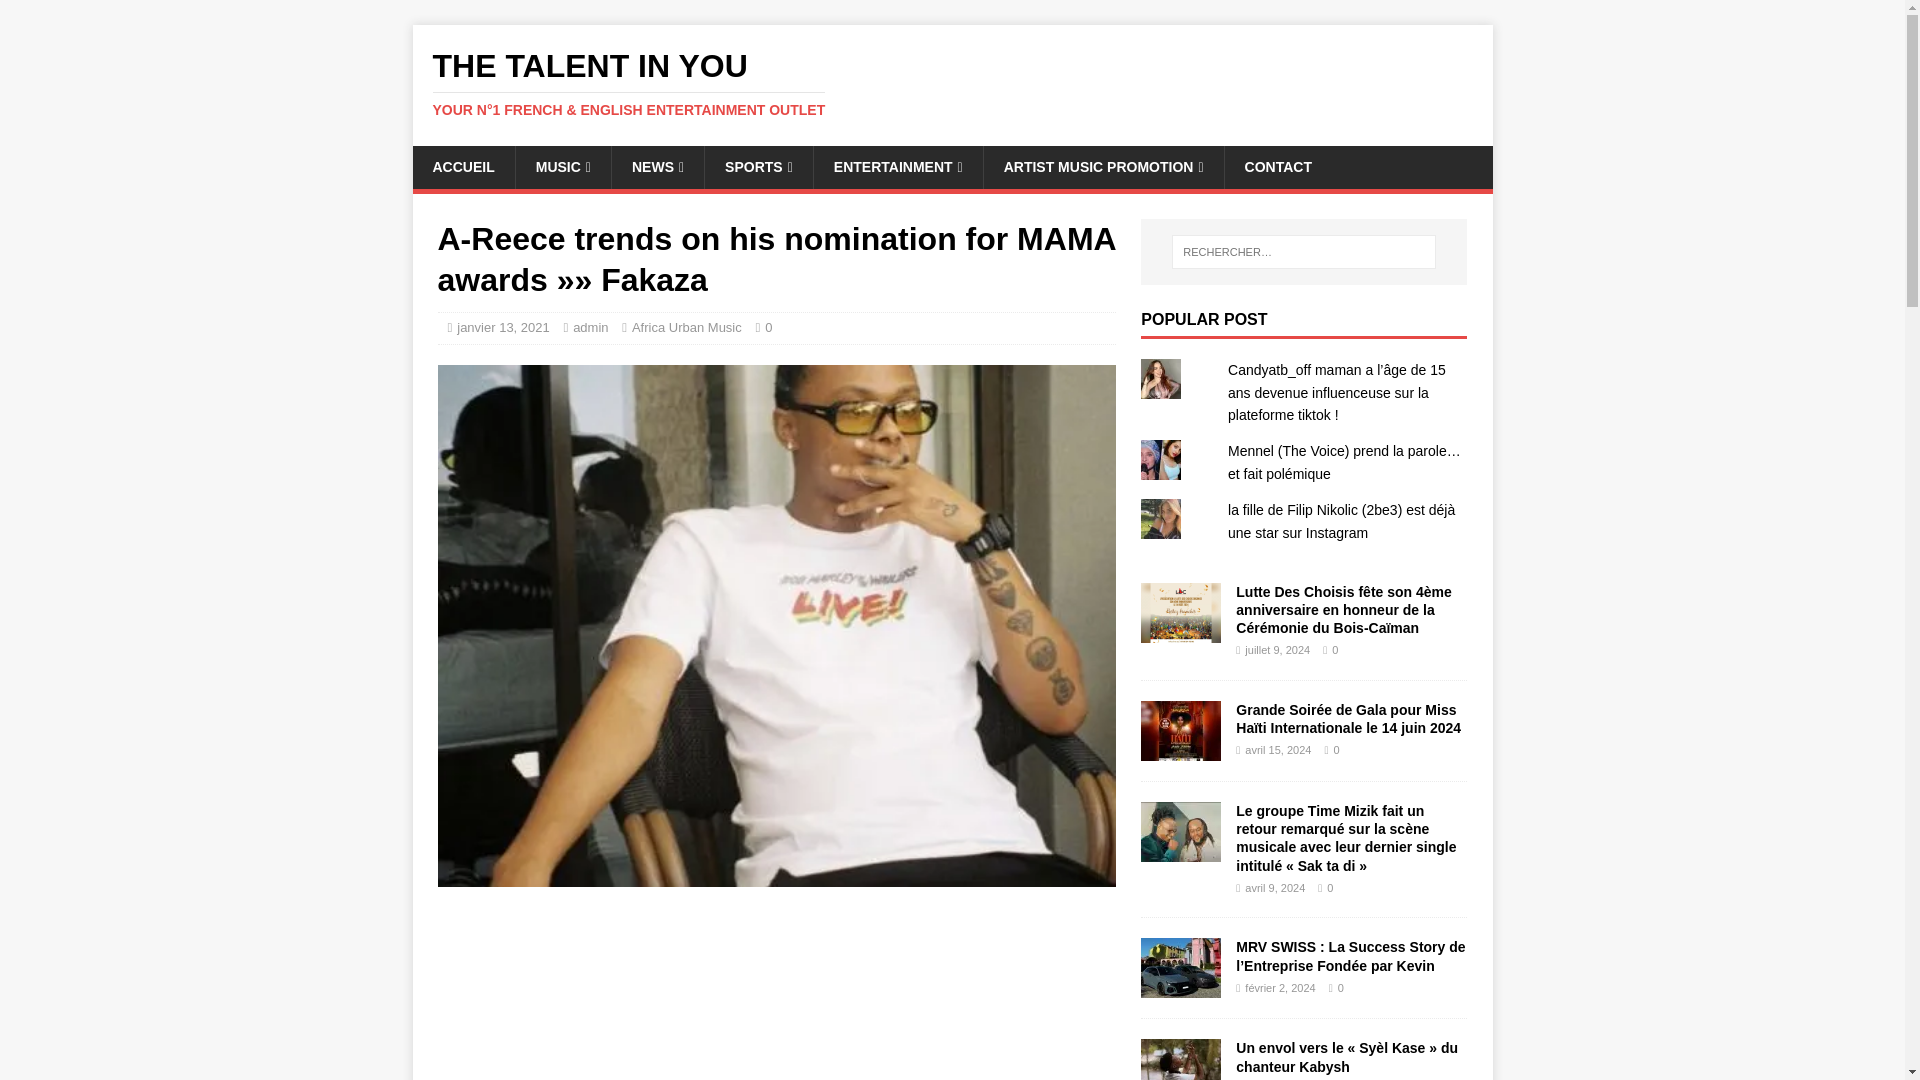 The image size is (1920, 1080). Describe the element at coordinates (590, 326) in the screenshot. I see `admin` at that location.